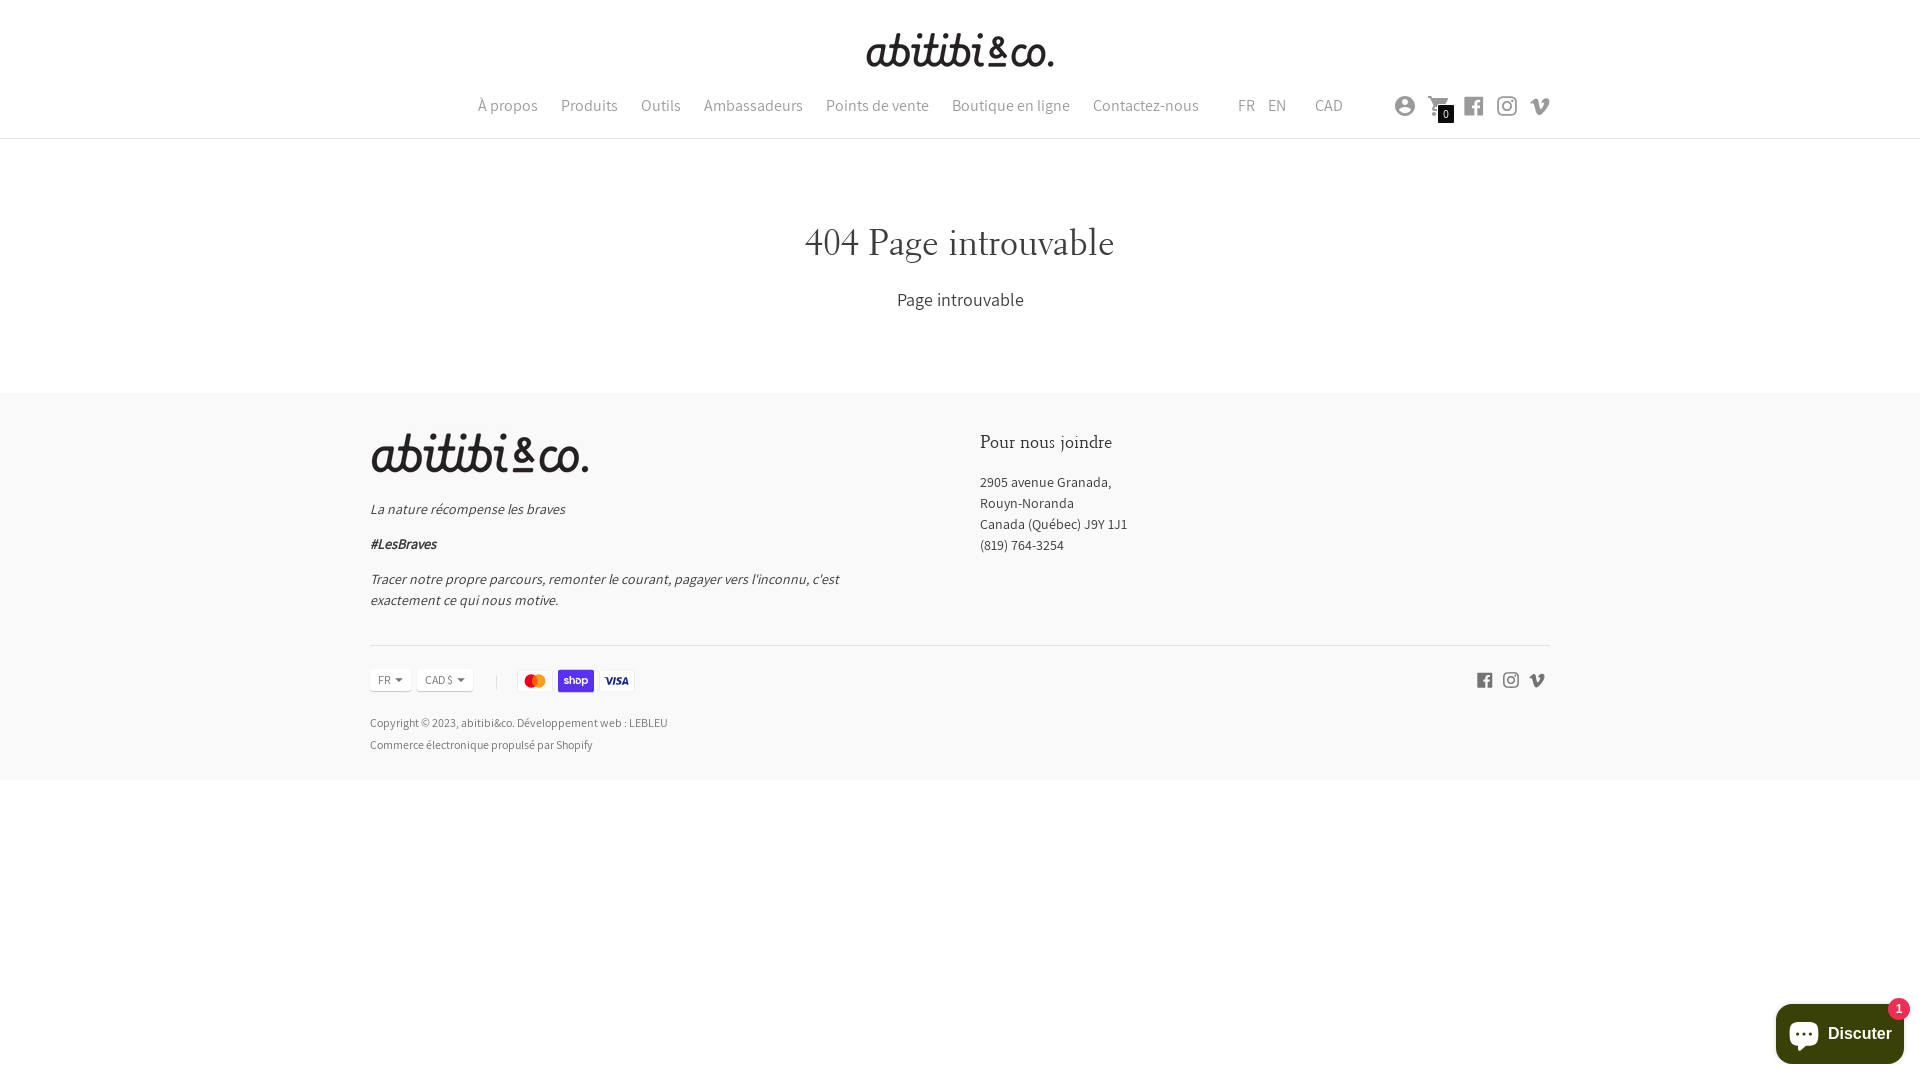 This screenshot has width=1920, height=1080. What do you see at coordinates (661, 106) in the screenshot?
I see `Outils` at bounding box center [661, 106].